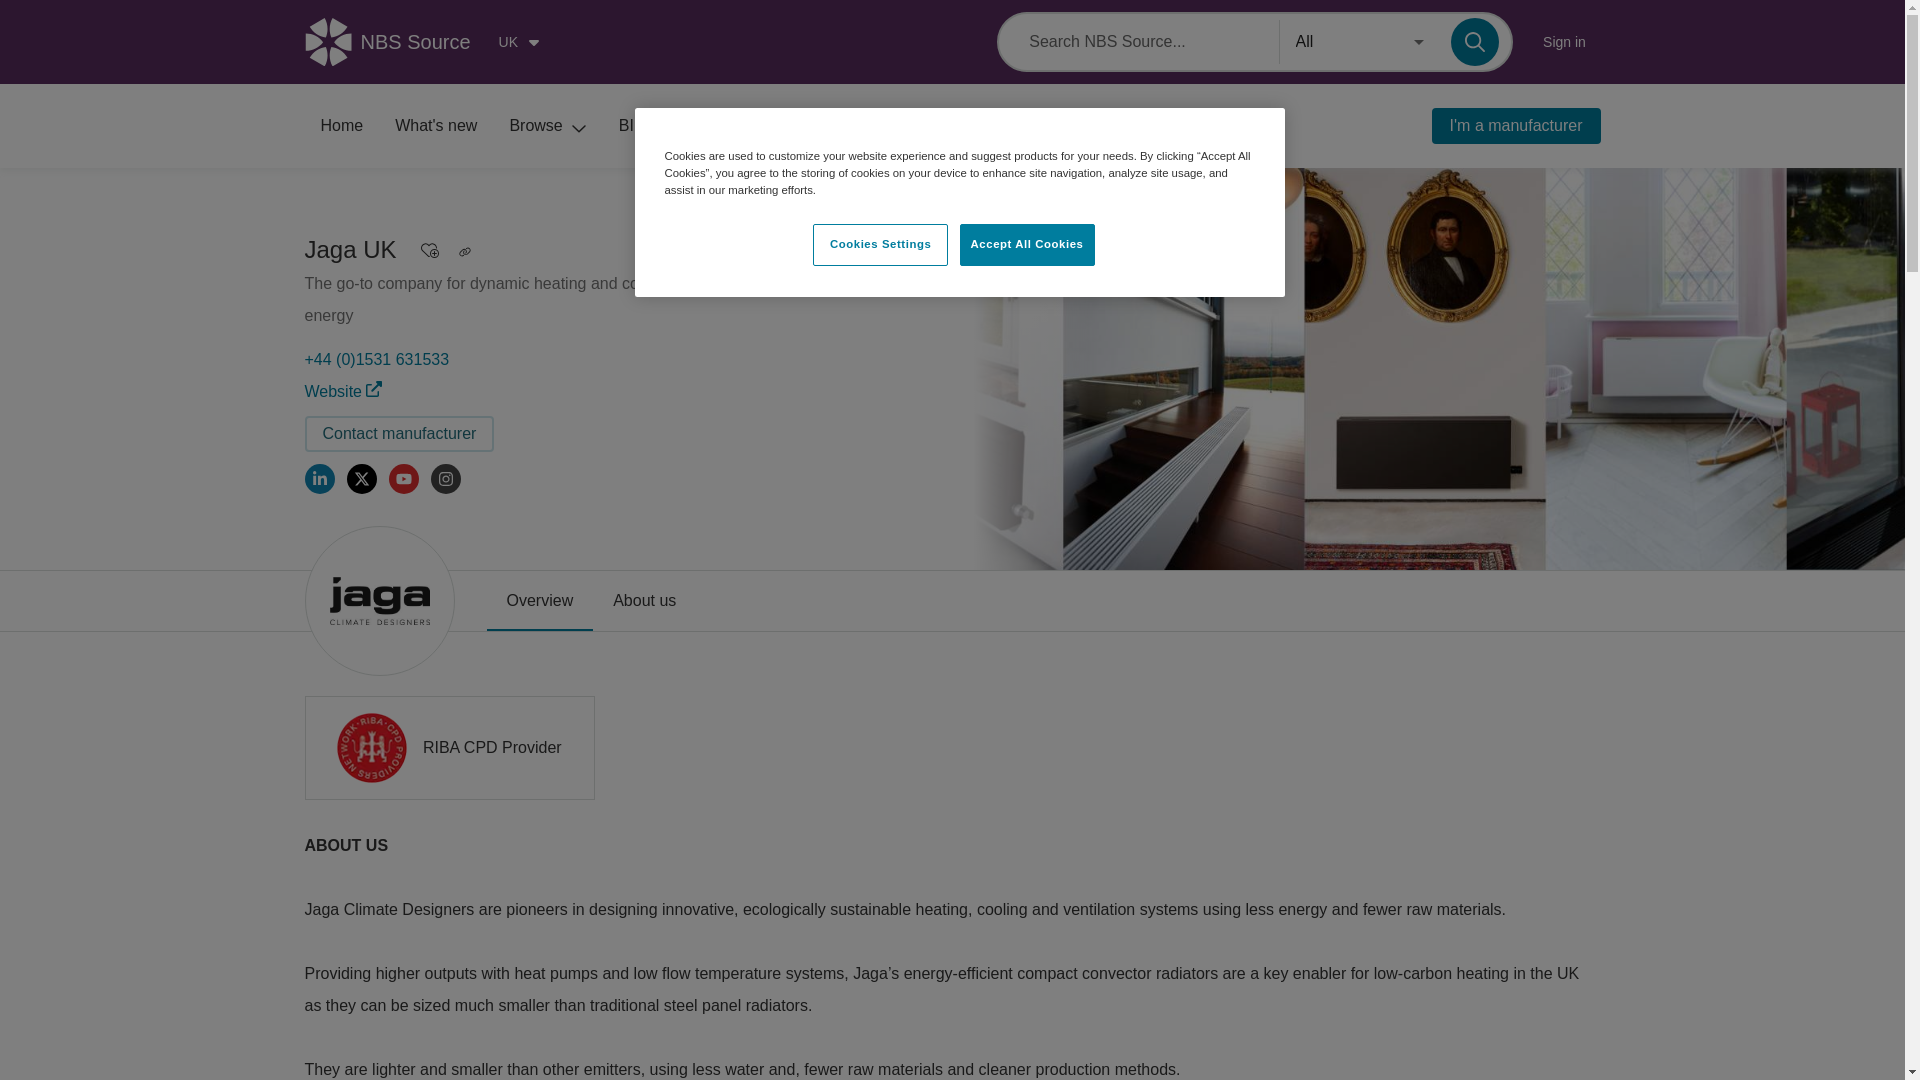 The height and width of the screenshot is (1080, 1920). Describe the element at coordinates (340, 126) in the screenshot. I see `Home` at that location.